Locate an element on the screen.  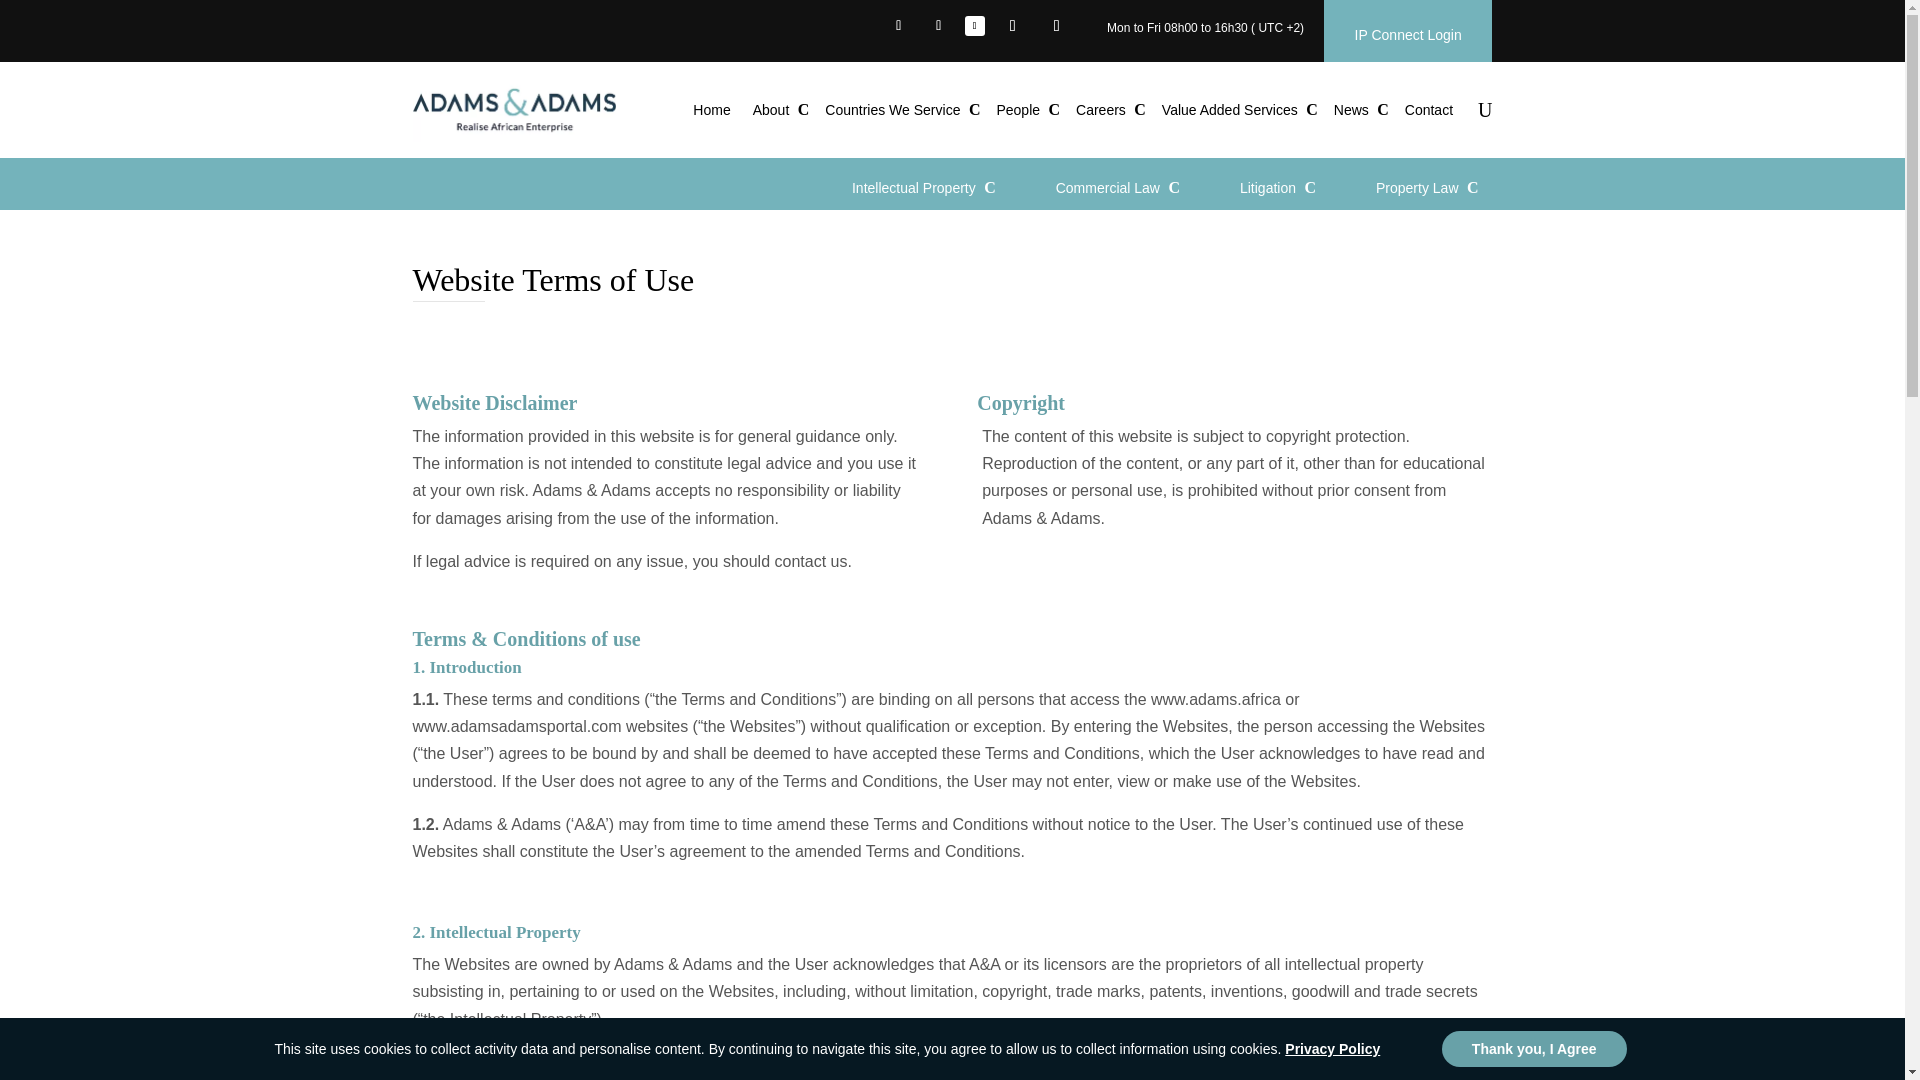
Follow on LinkedIn is located at coordinates (974, 26).